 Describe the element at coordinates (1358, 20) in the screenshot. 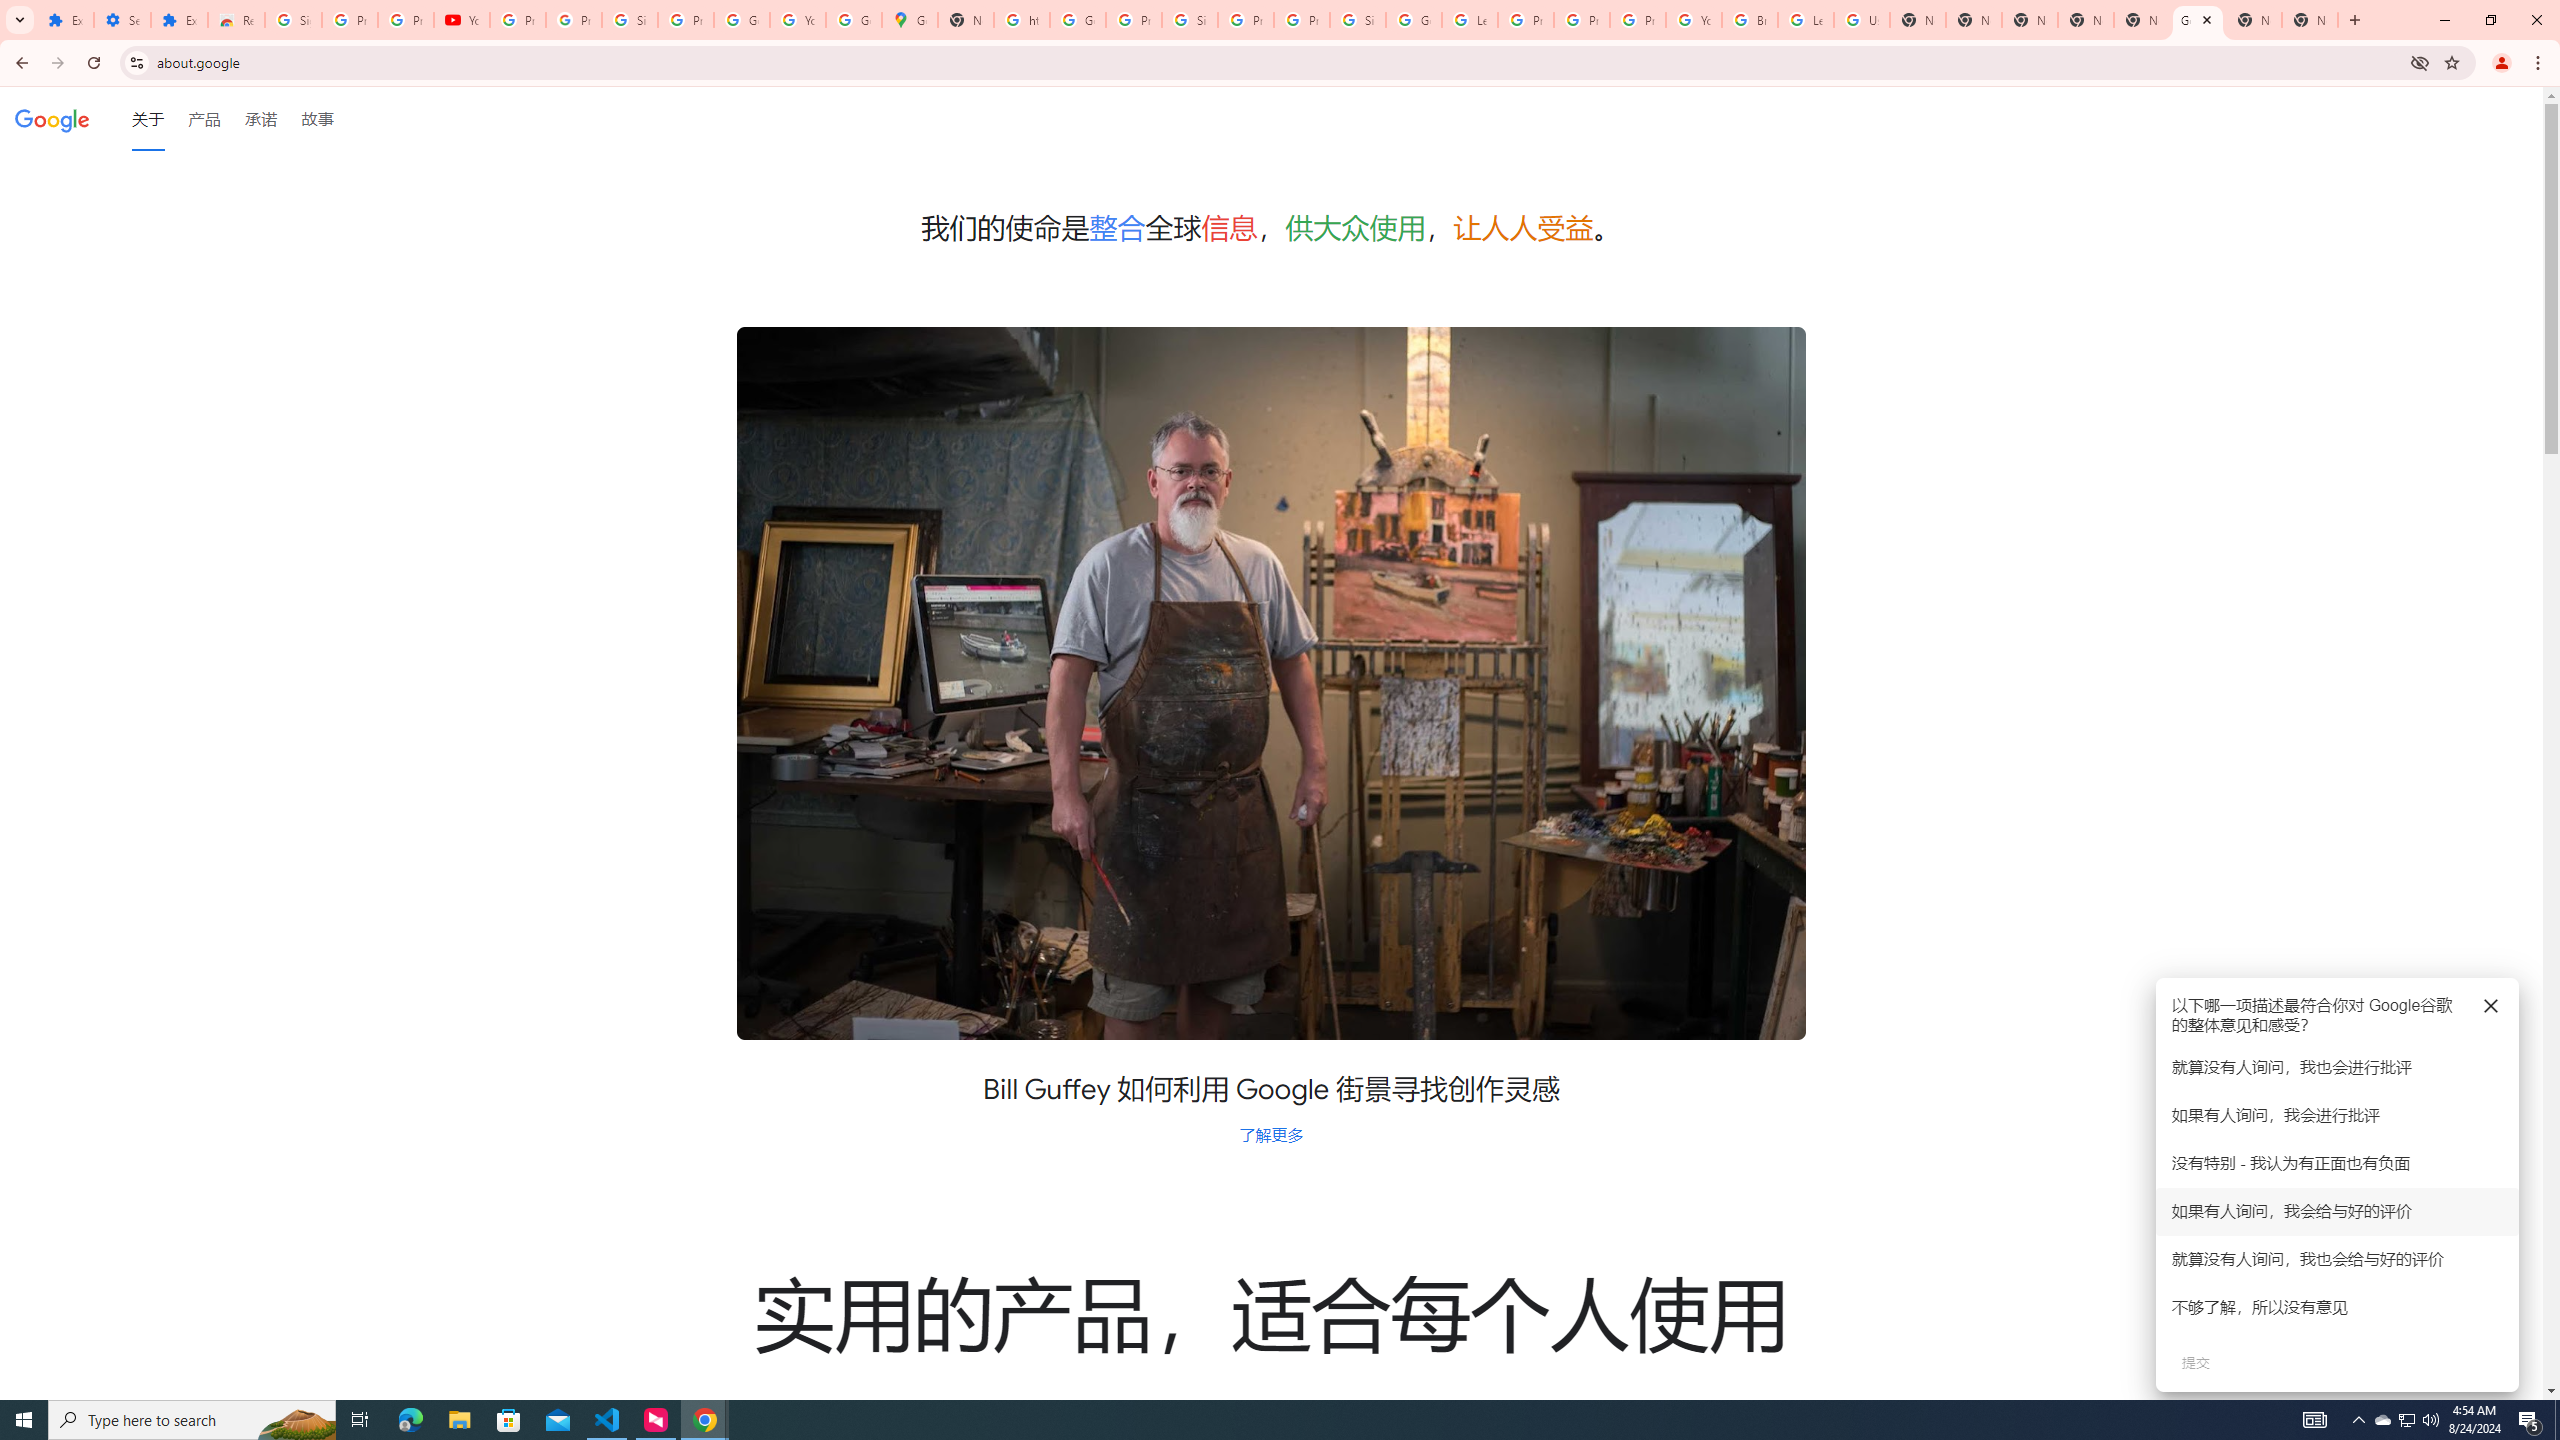

I see `Sign in - Google Accounts` at that location.